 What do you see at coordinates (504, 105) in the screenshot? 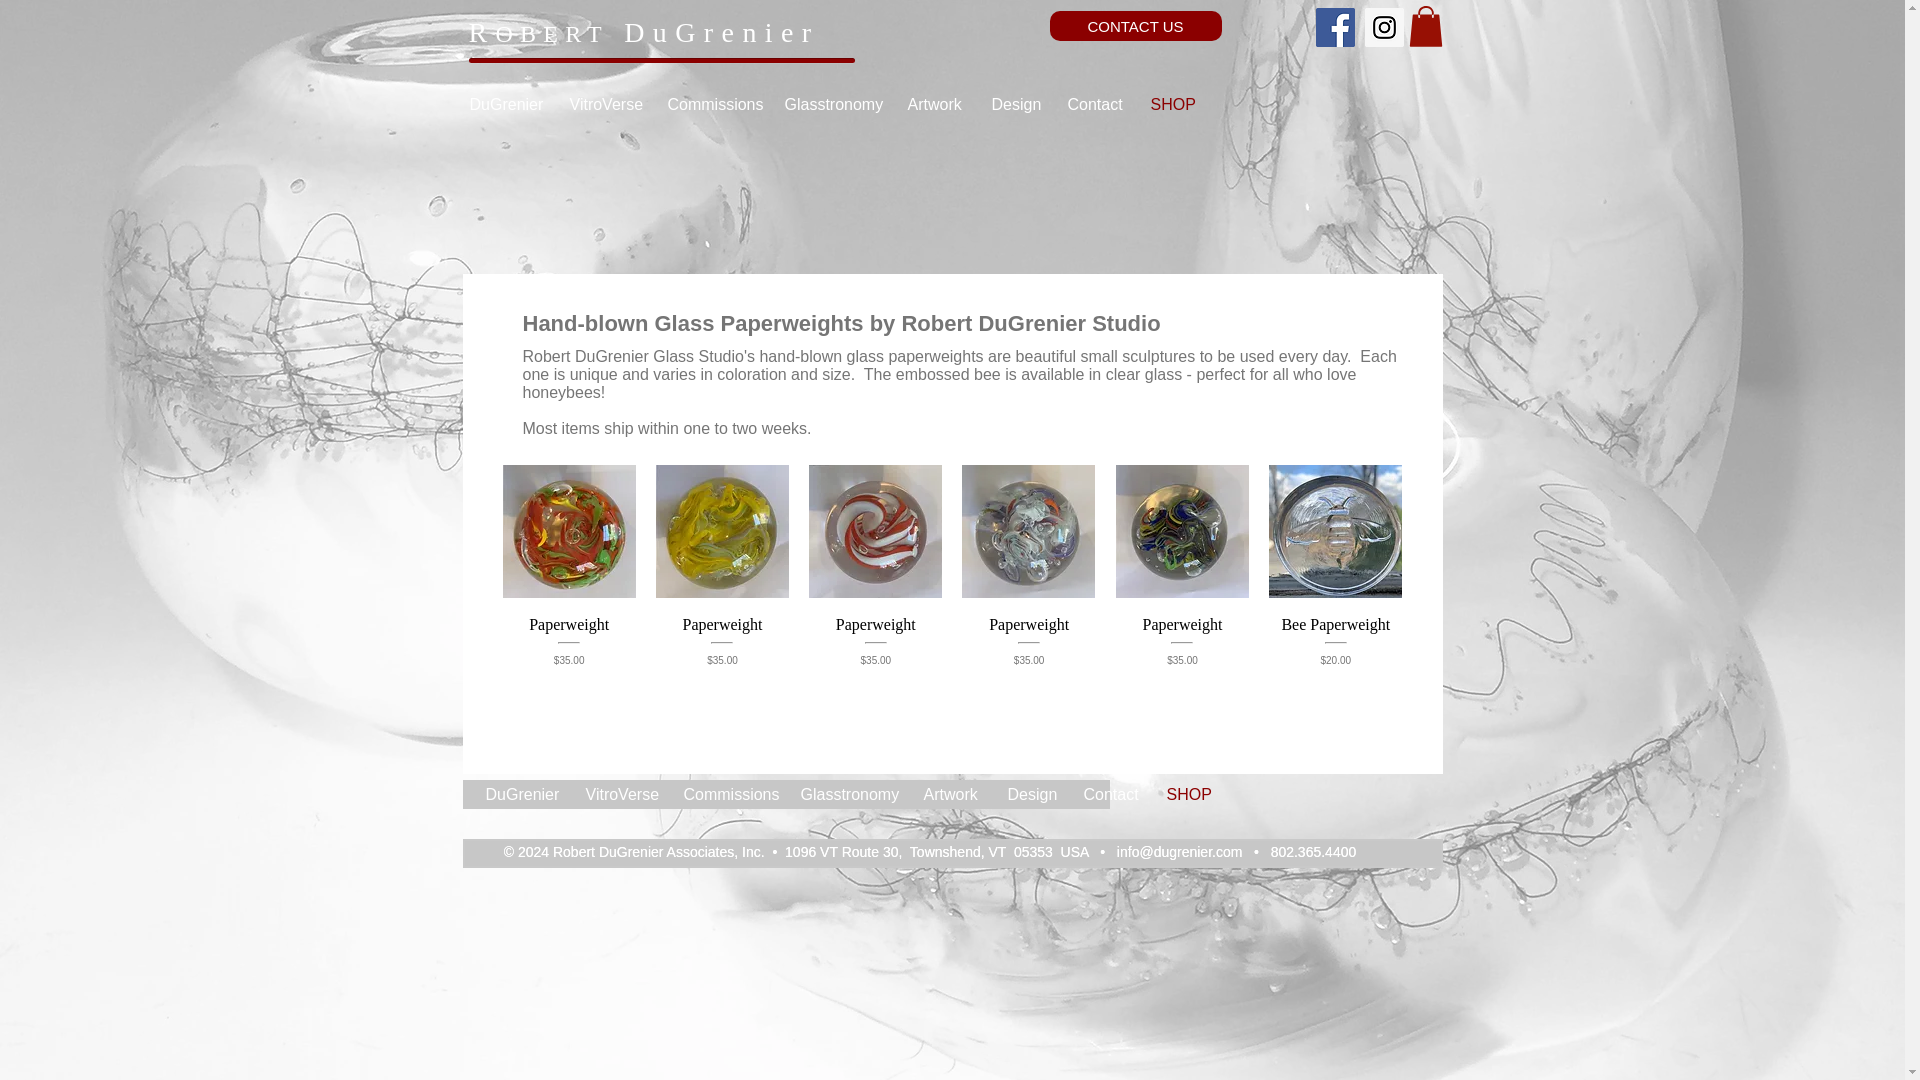
I see `DuGrenier` at bounding box center [504, 105].